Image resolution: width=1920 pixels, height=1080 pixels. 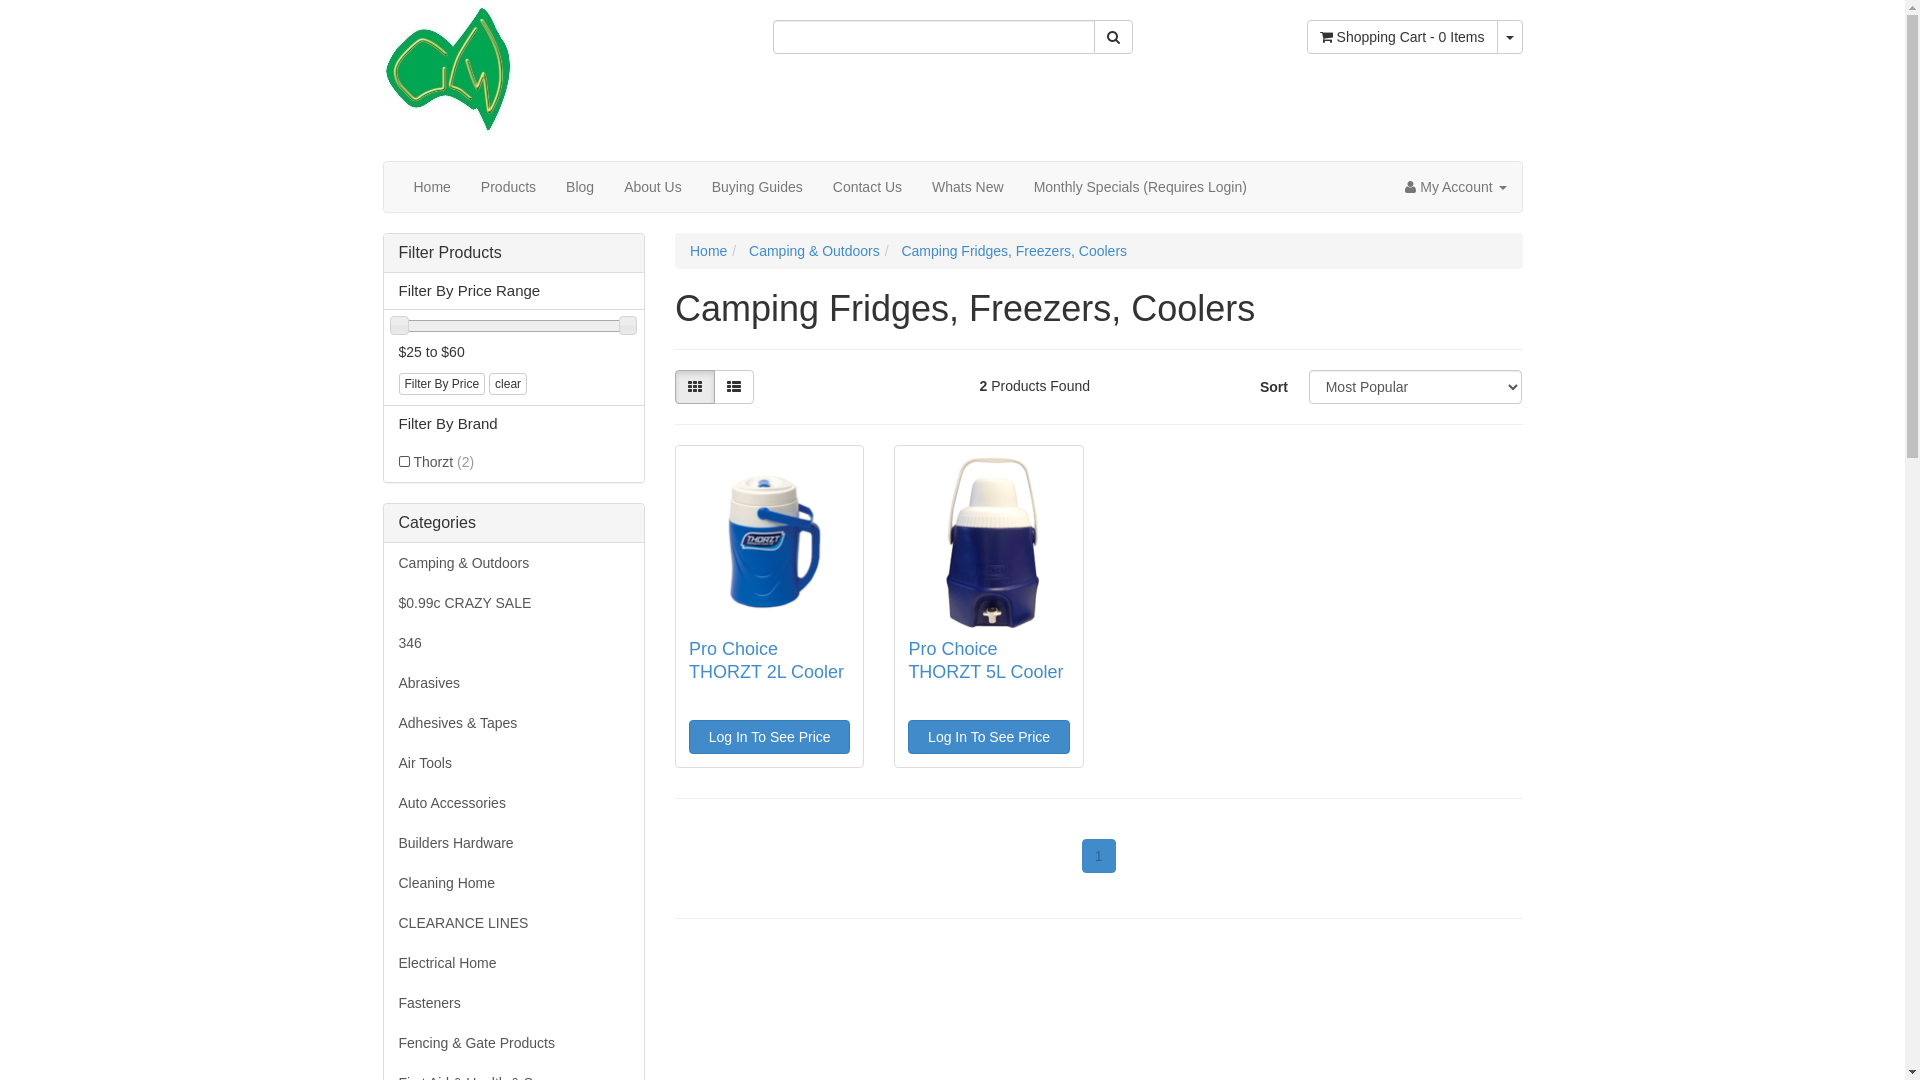 What do you see at coordinates (1014, 251) in the screenshot?
I see `Camping Fridges, Freezers, Coolers` at bounding box center [1014, 251].